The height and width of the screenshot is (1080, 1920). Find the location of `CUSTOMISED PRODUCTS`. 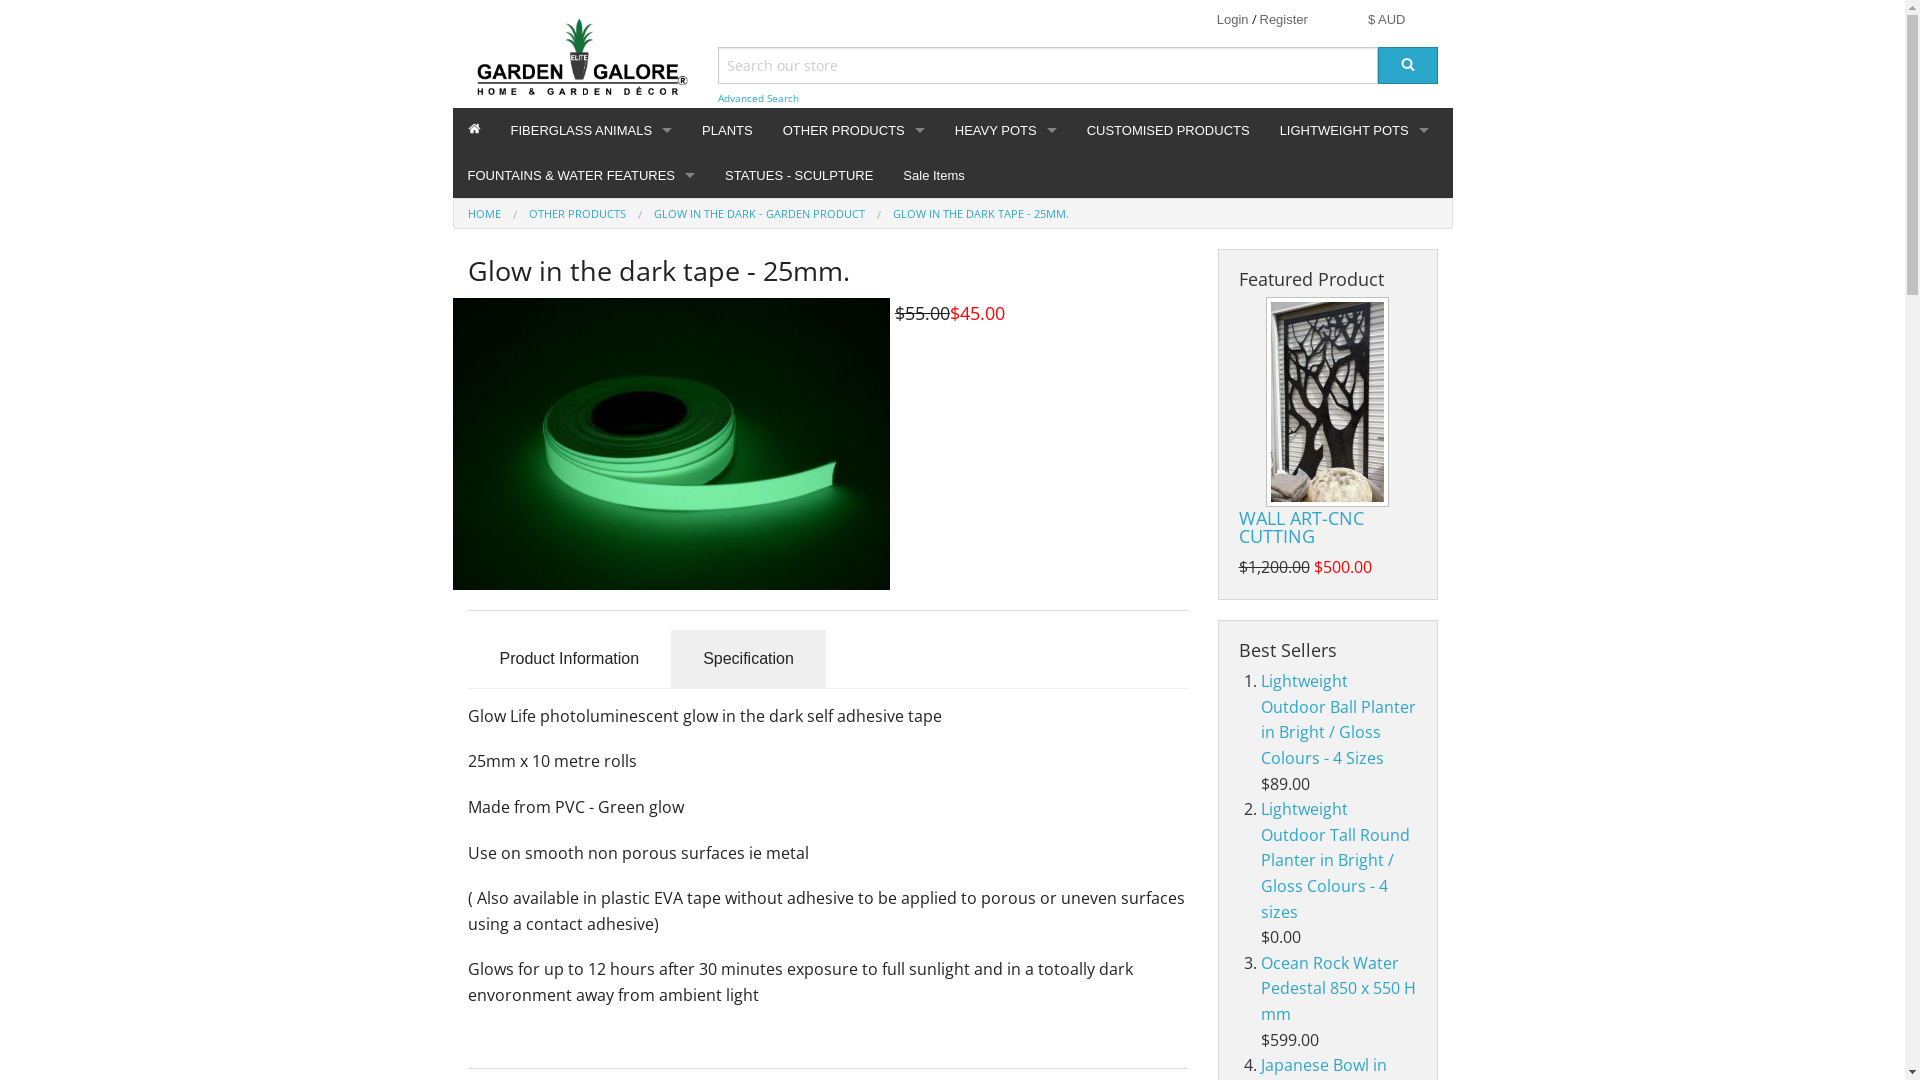

CUSTOMISED PRODUCTS is located at coordinates (1168, 130).